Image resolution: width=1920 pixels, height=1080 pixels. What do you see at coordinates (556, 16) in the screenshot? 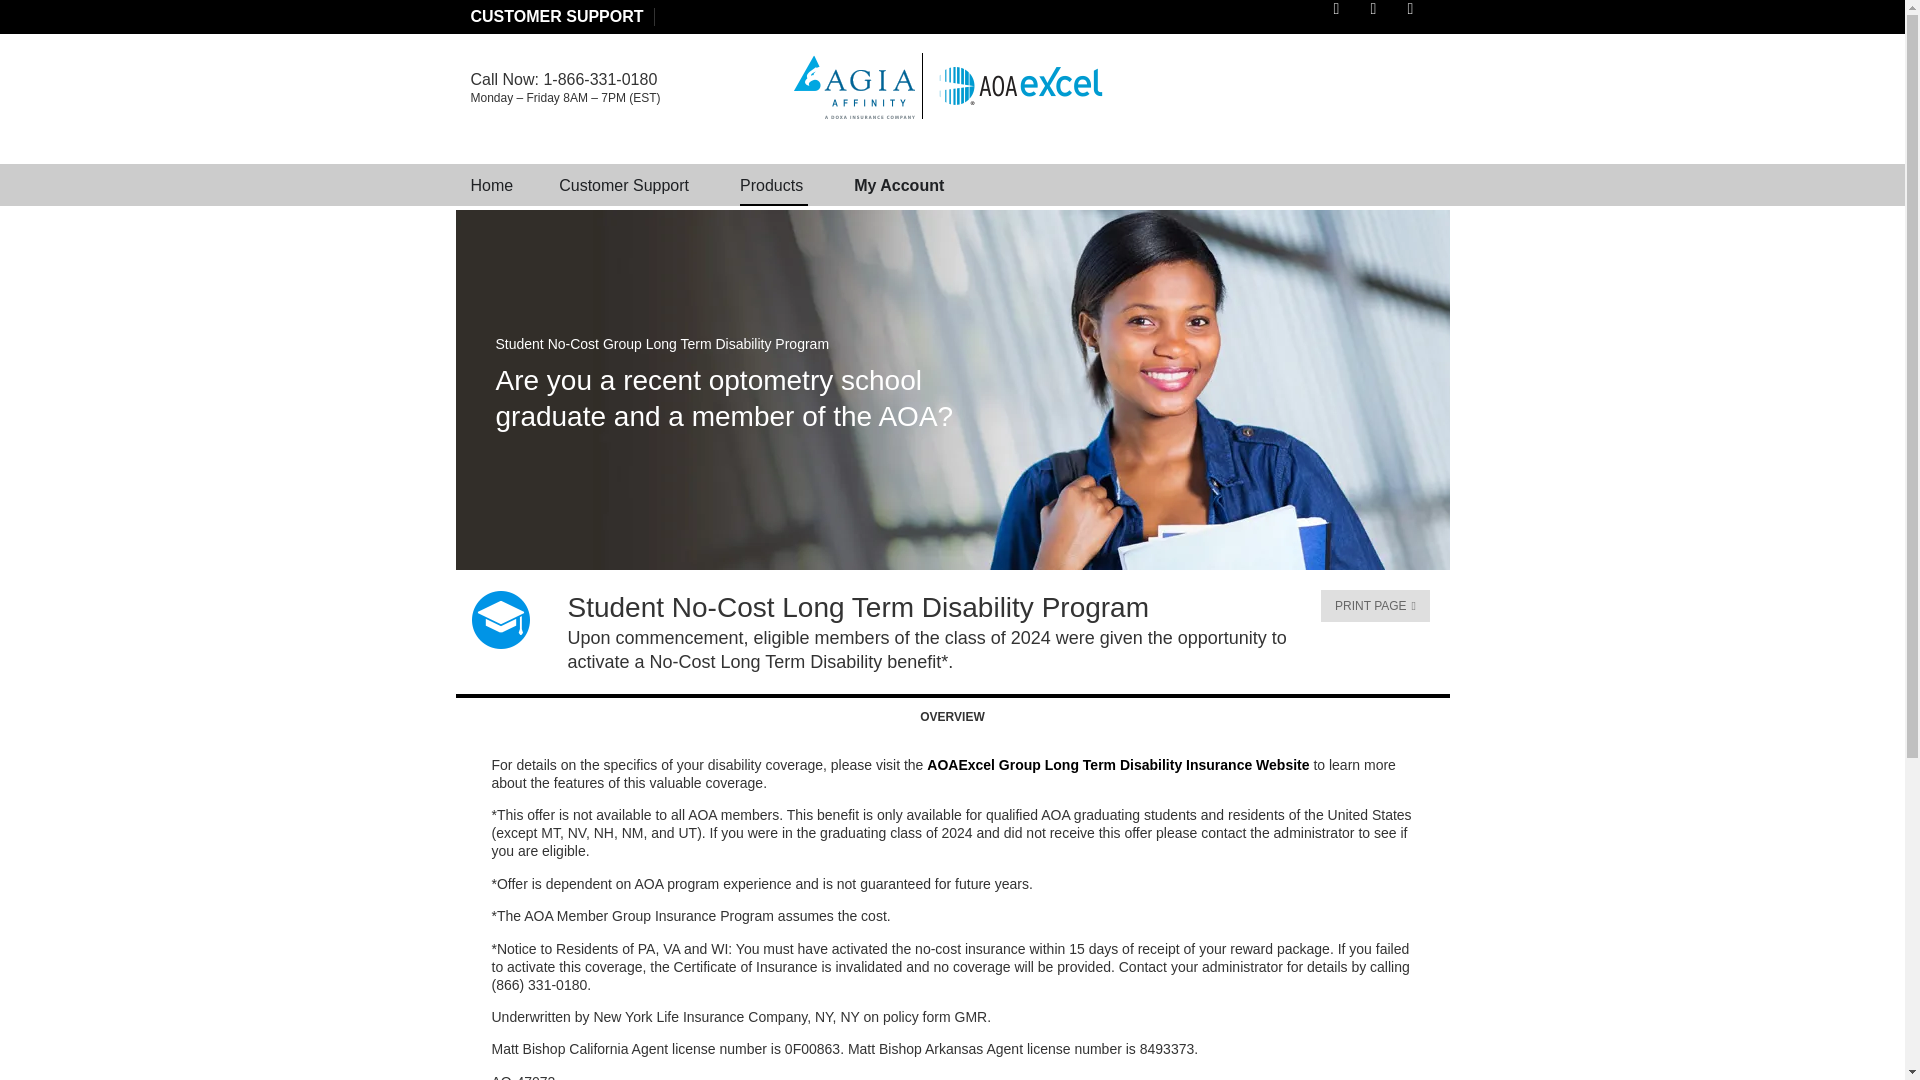
I see `CUSTOMER SUPPORT` at bounding box center [556, 16].